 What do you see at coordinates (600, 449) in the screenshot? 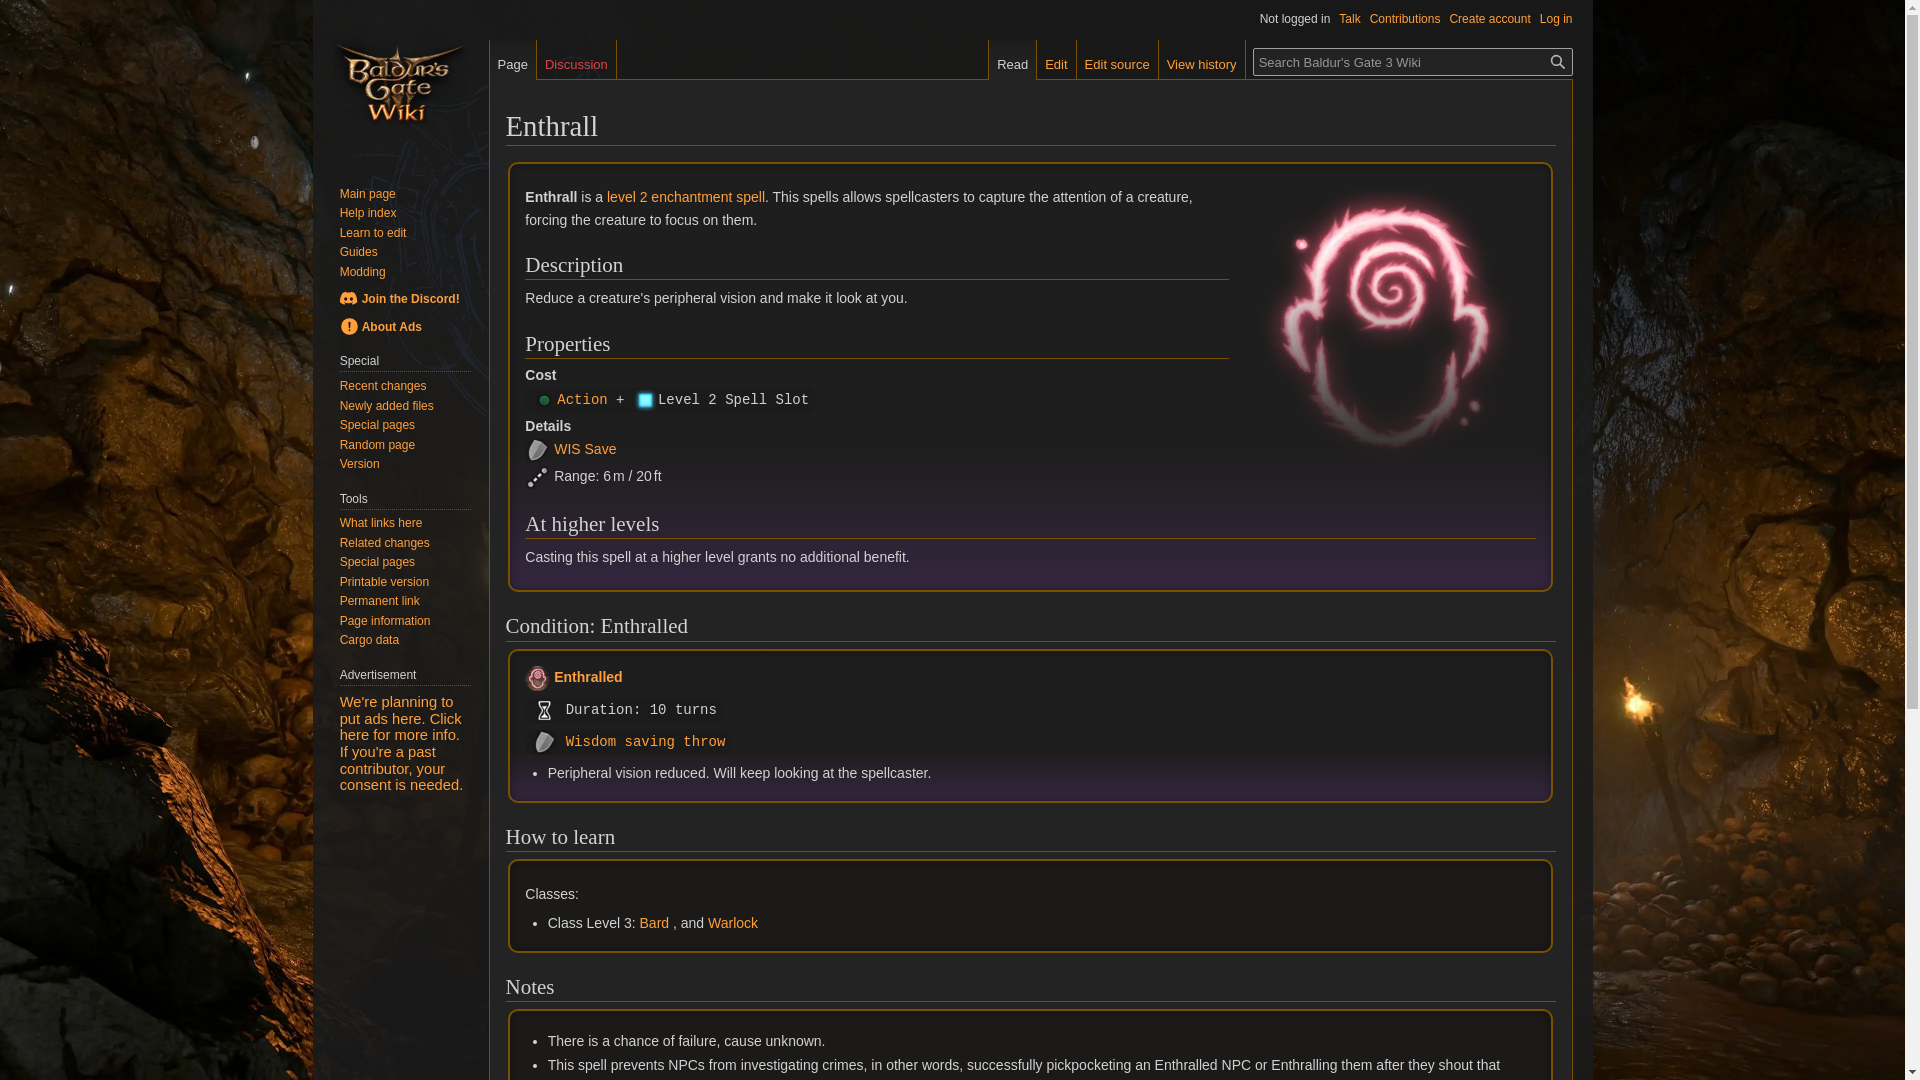
I see `Saving throws` at bounding box center [600, 449].